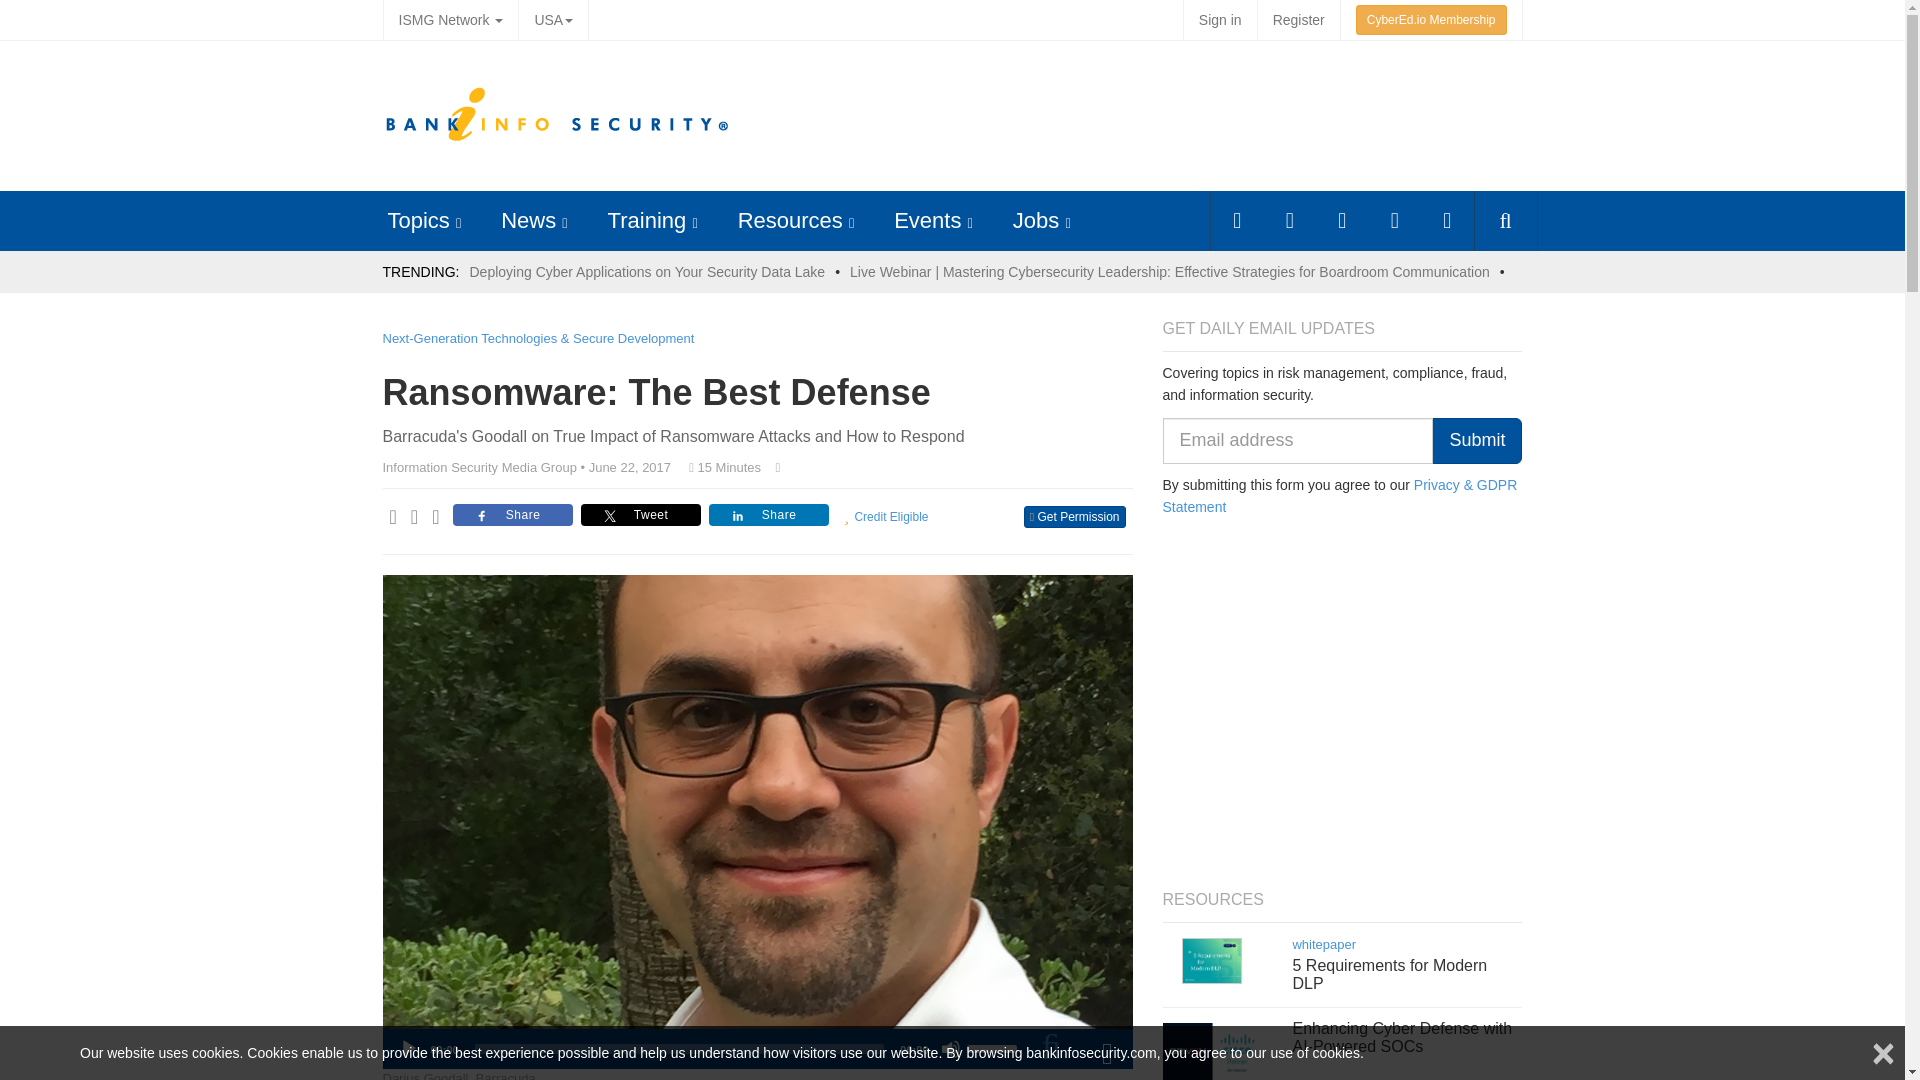  What do you see at coordinates (1220, 20) in the screenshot?
I see `Sign in` at bounding box center [1220, 20].